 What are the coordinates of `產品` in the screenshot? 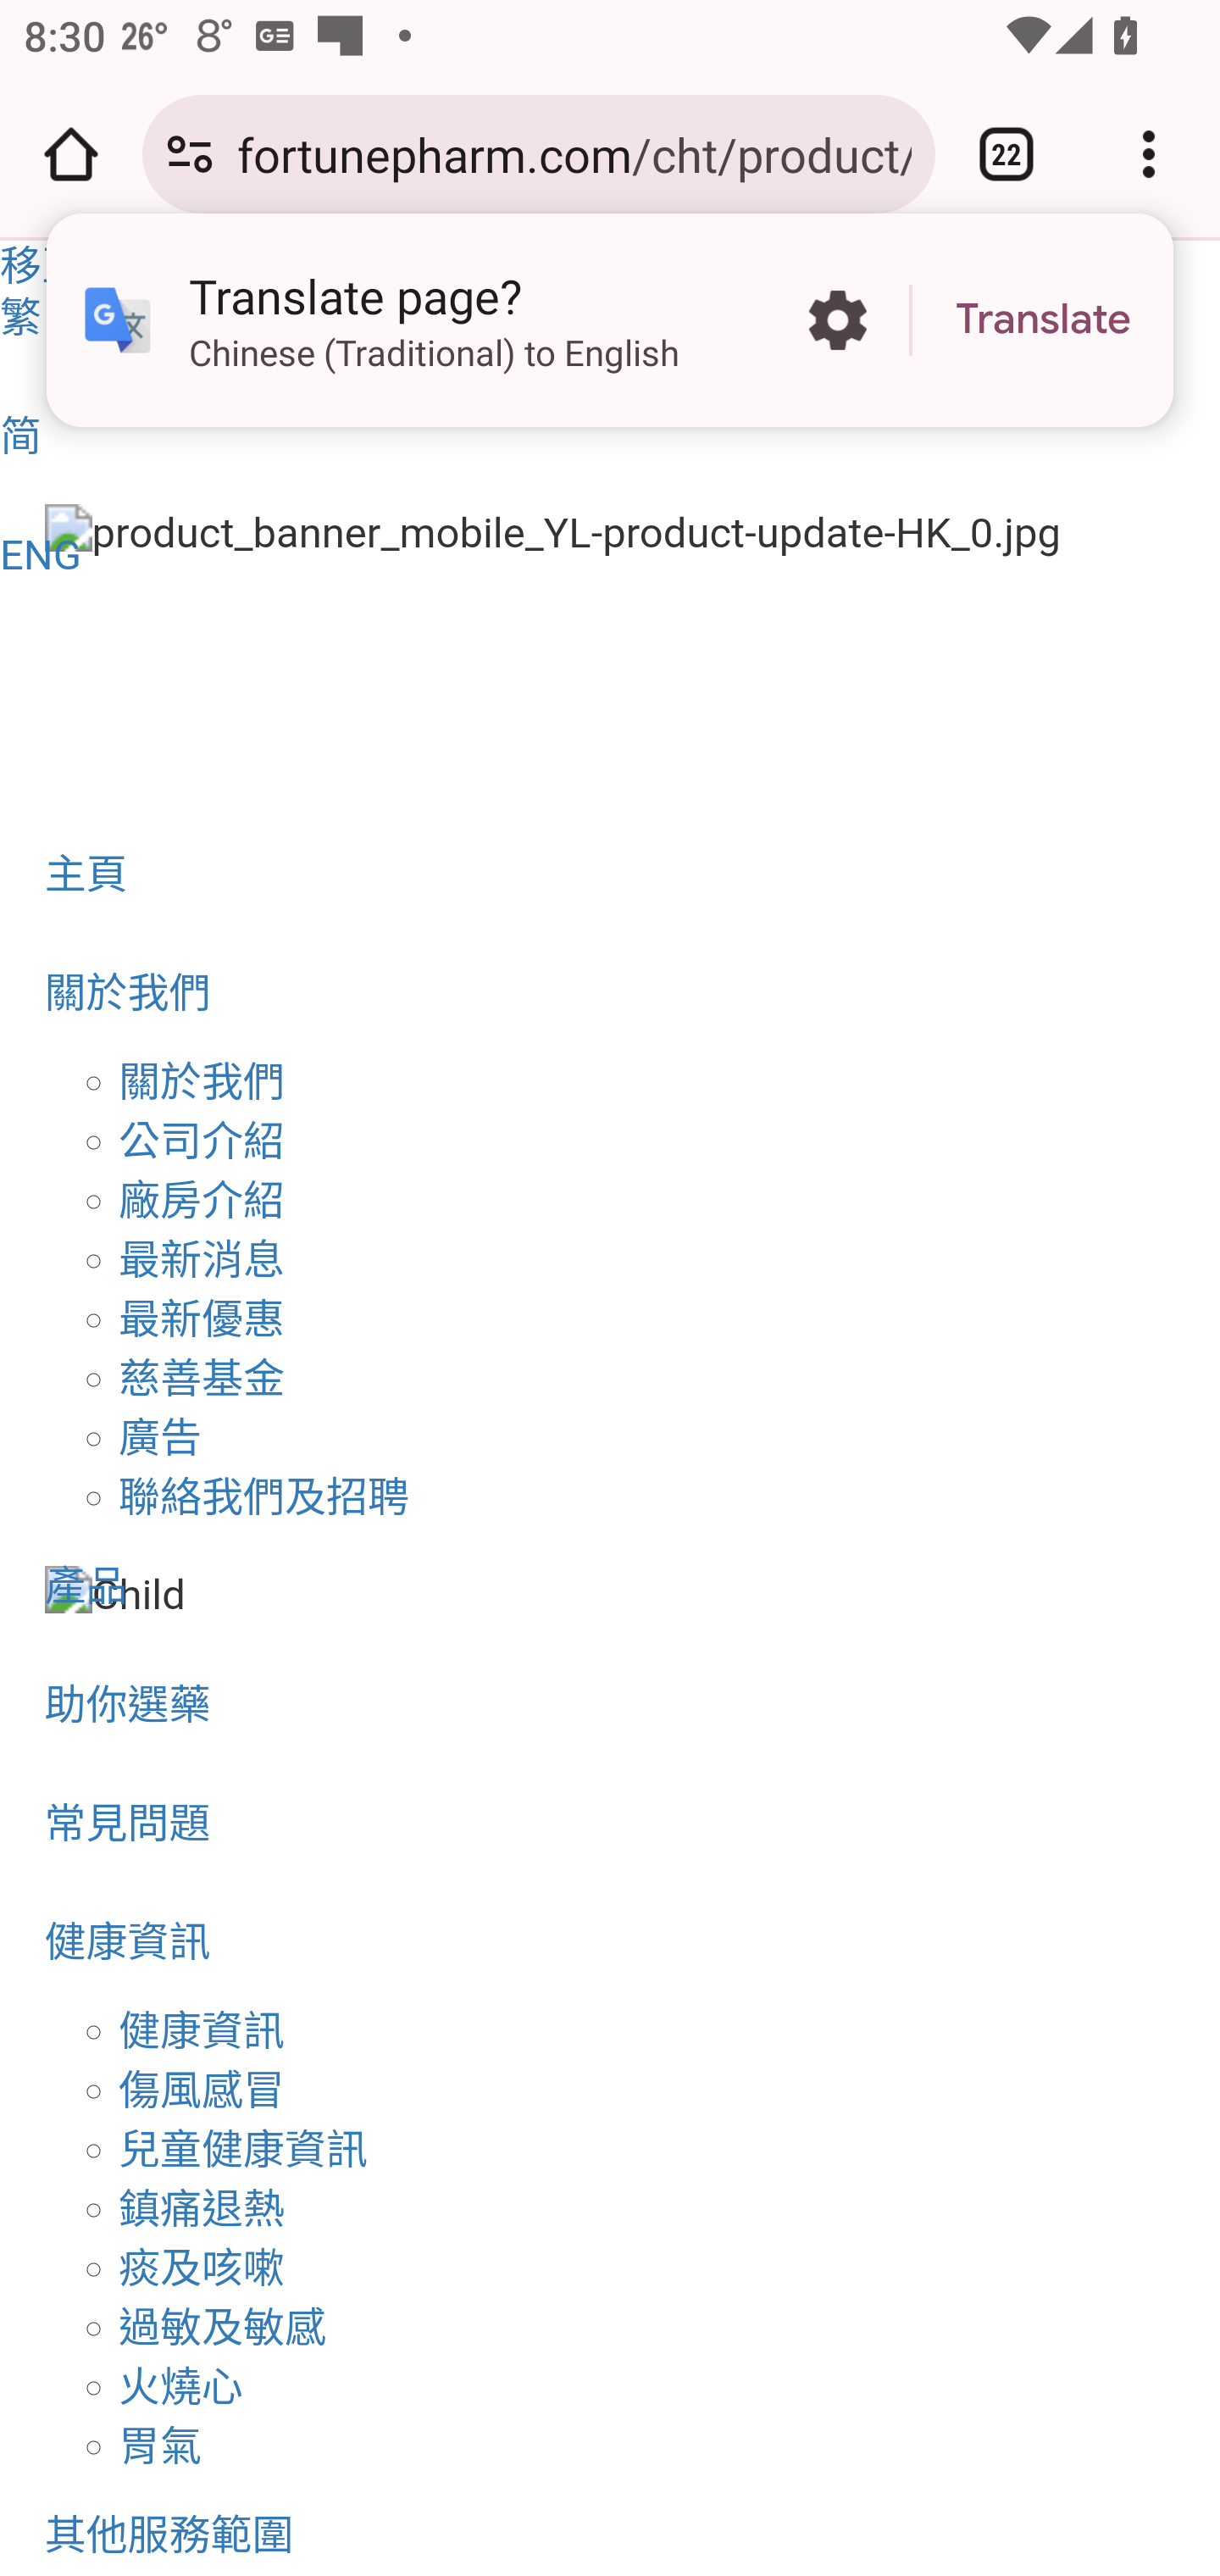 It's located at (610, 1586).